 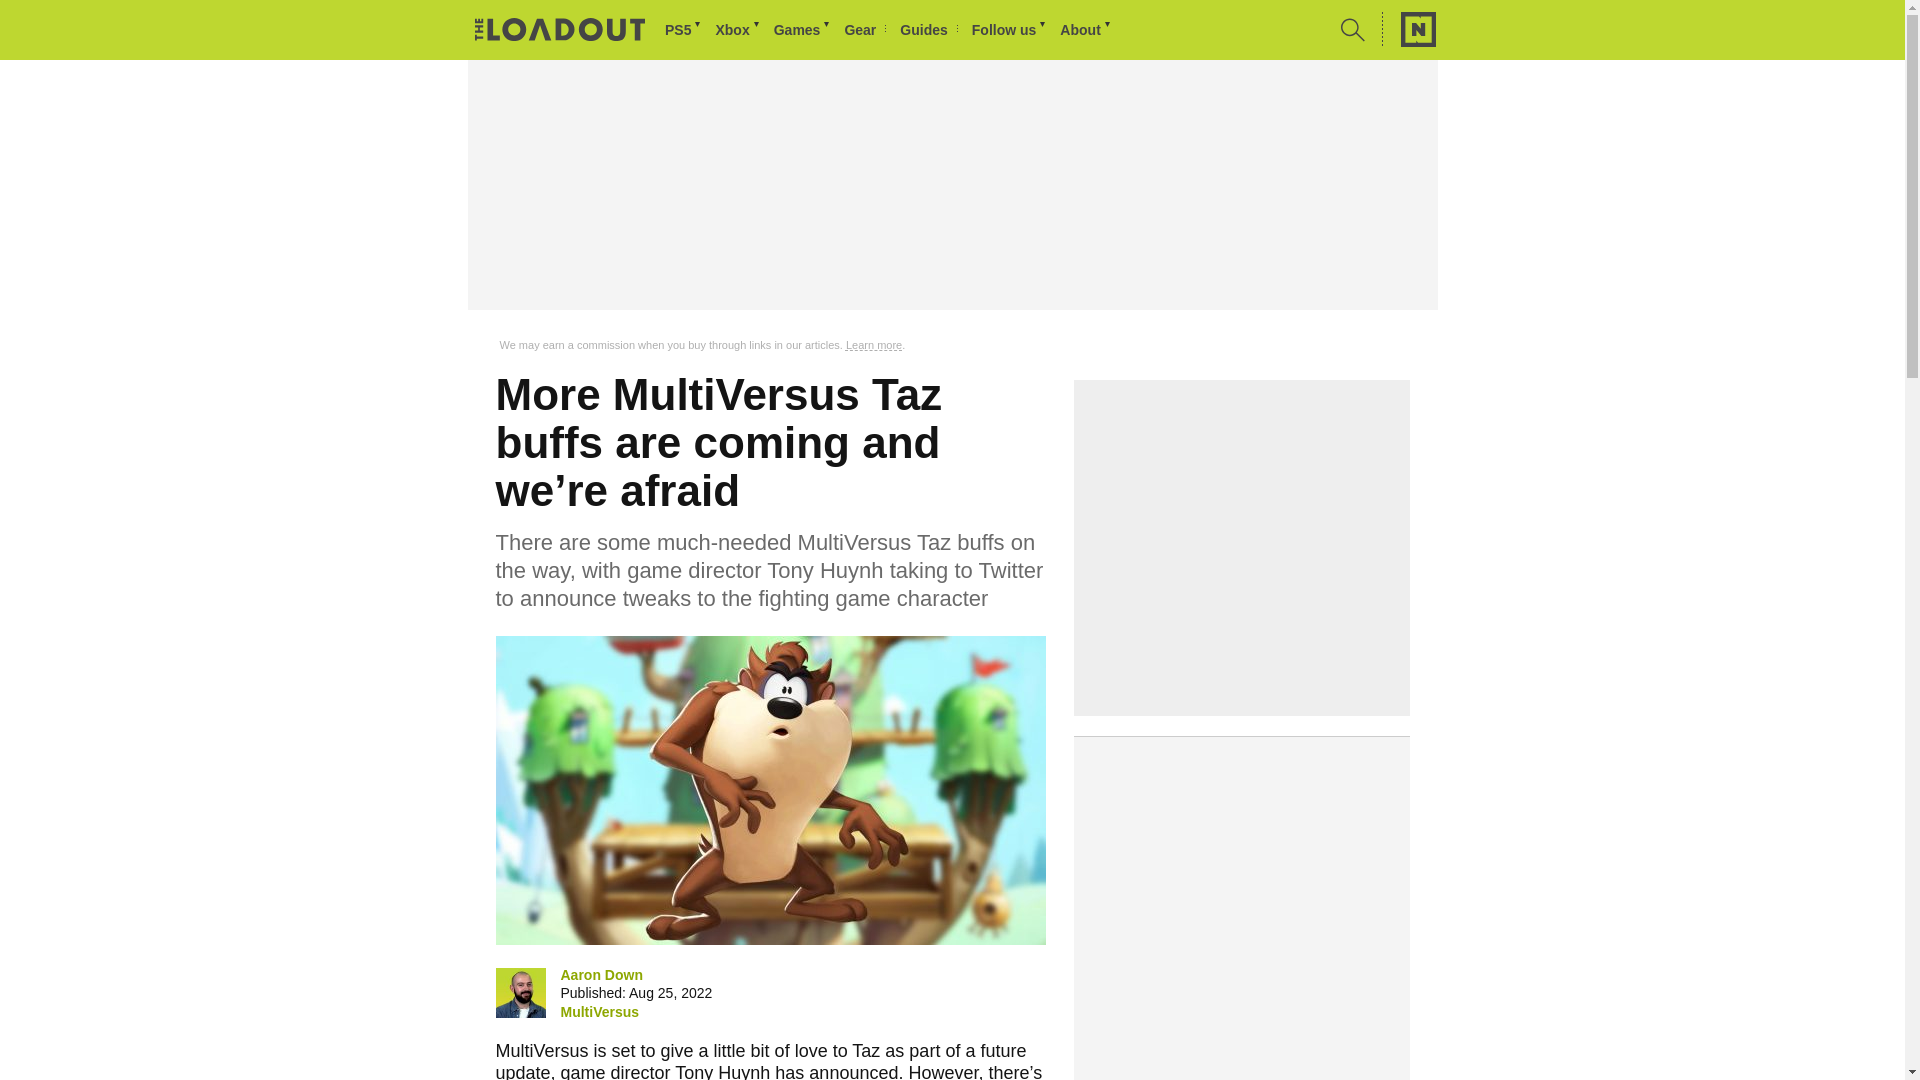 What do you see at coordinates (560, 32) in the screenshot?
I see `The Loadout` at bounding box center [560, 32].